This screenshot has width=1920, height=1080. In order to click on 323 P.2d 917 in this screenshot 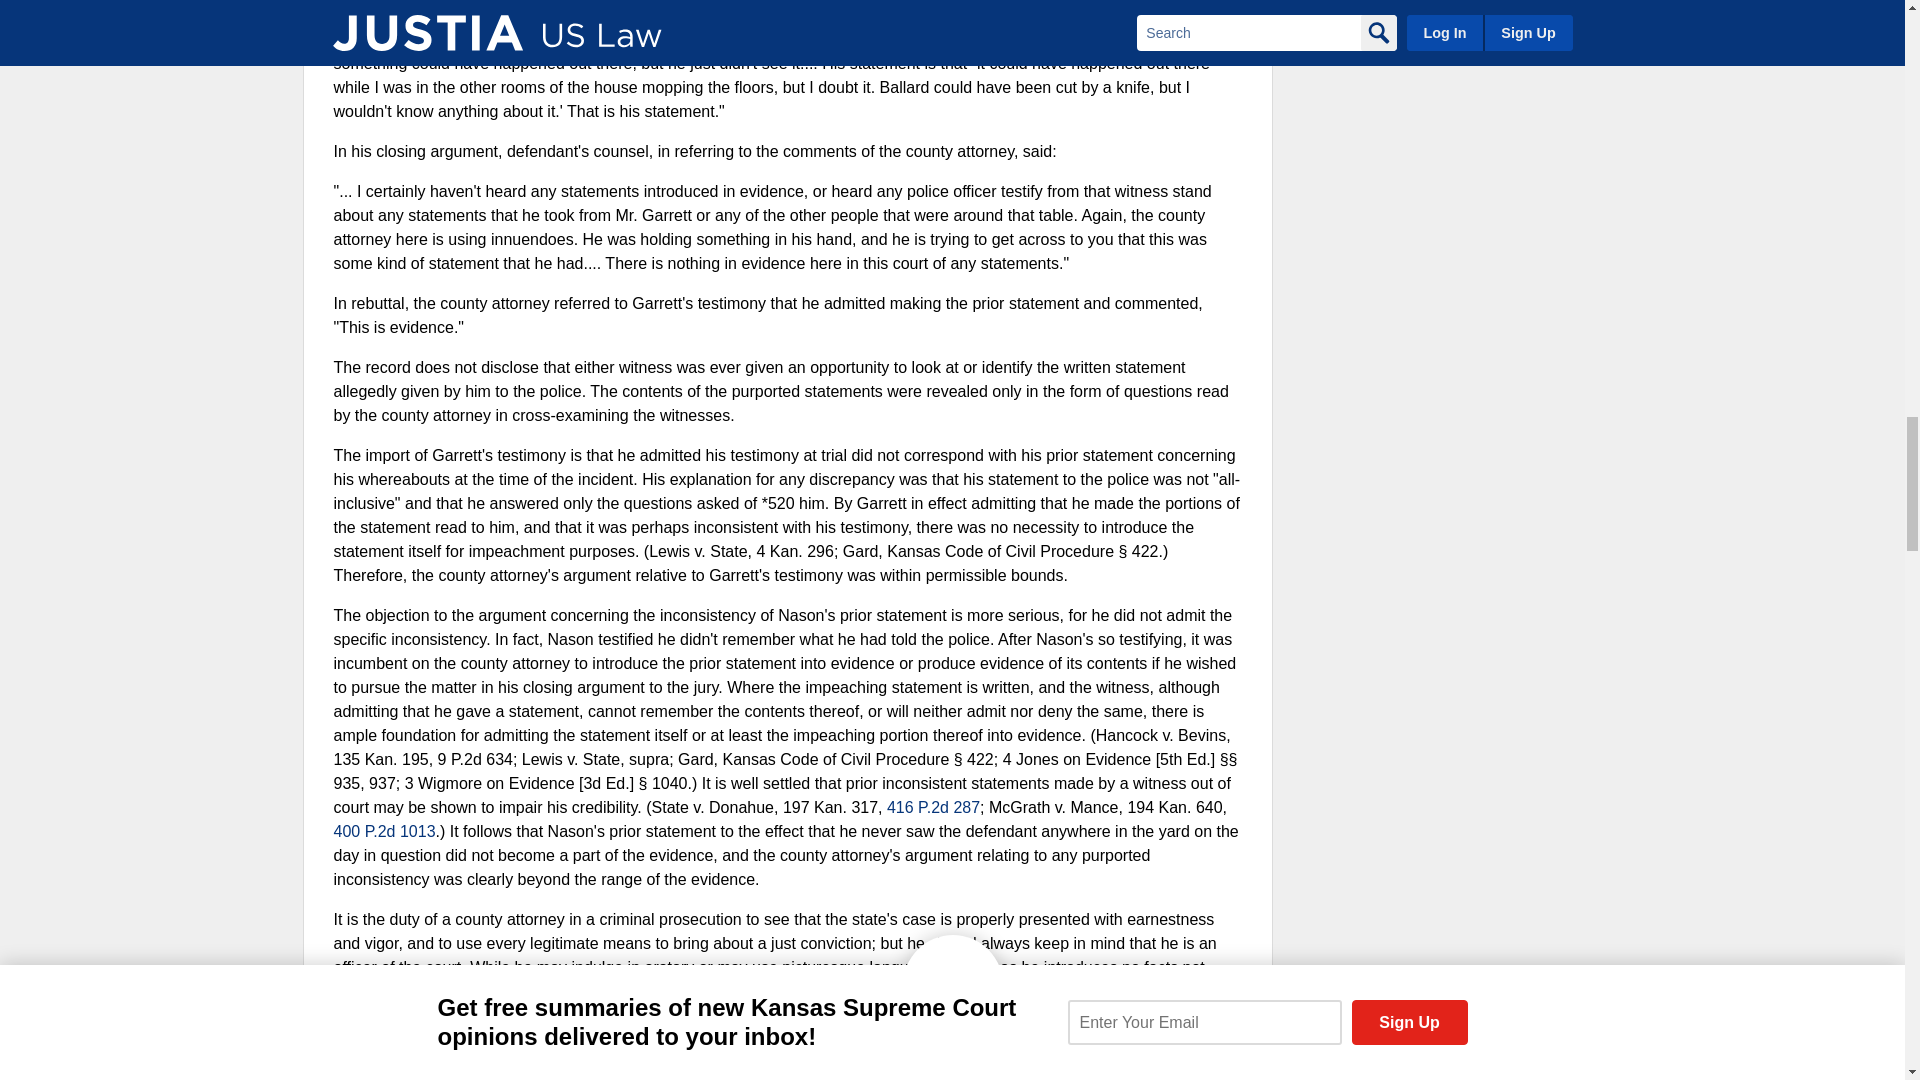, I will do `click(770, 1068)`.